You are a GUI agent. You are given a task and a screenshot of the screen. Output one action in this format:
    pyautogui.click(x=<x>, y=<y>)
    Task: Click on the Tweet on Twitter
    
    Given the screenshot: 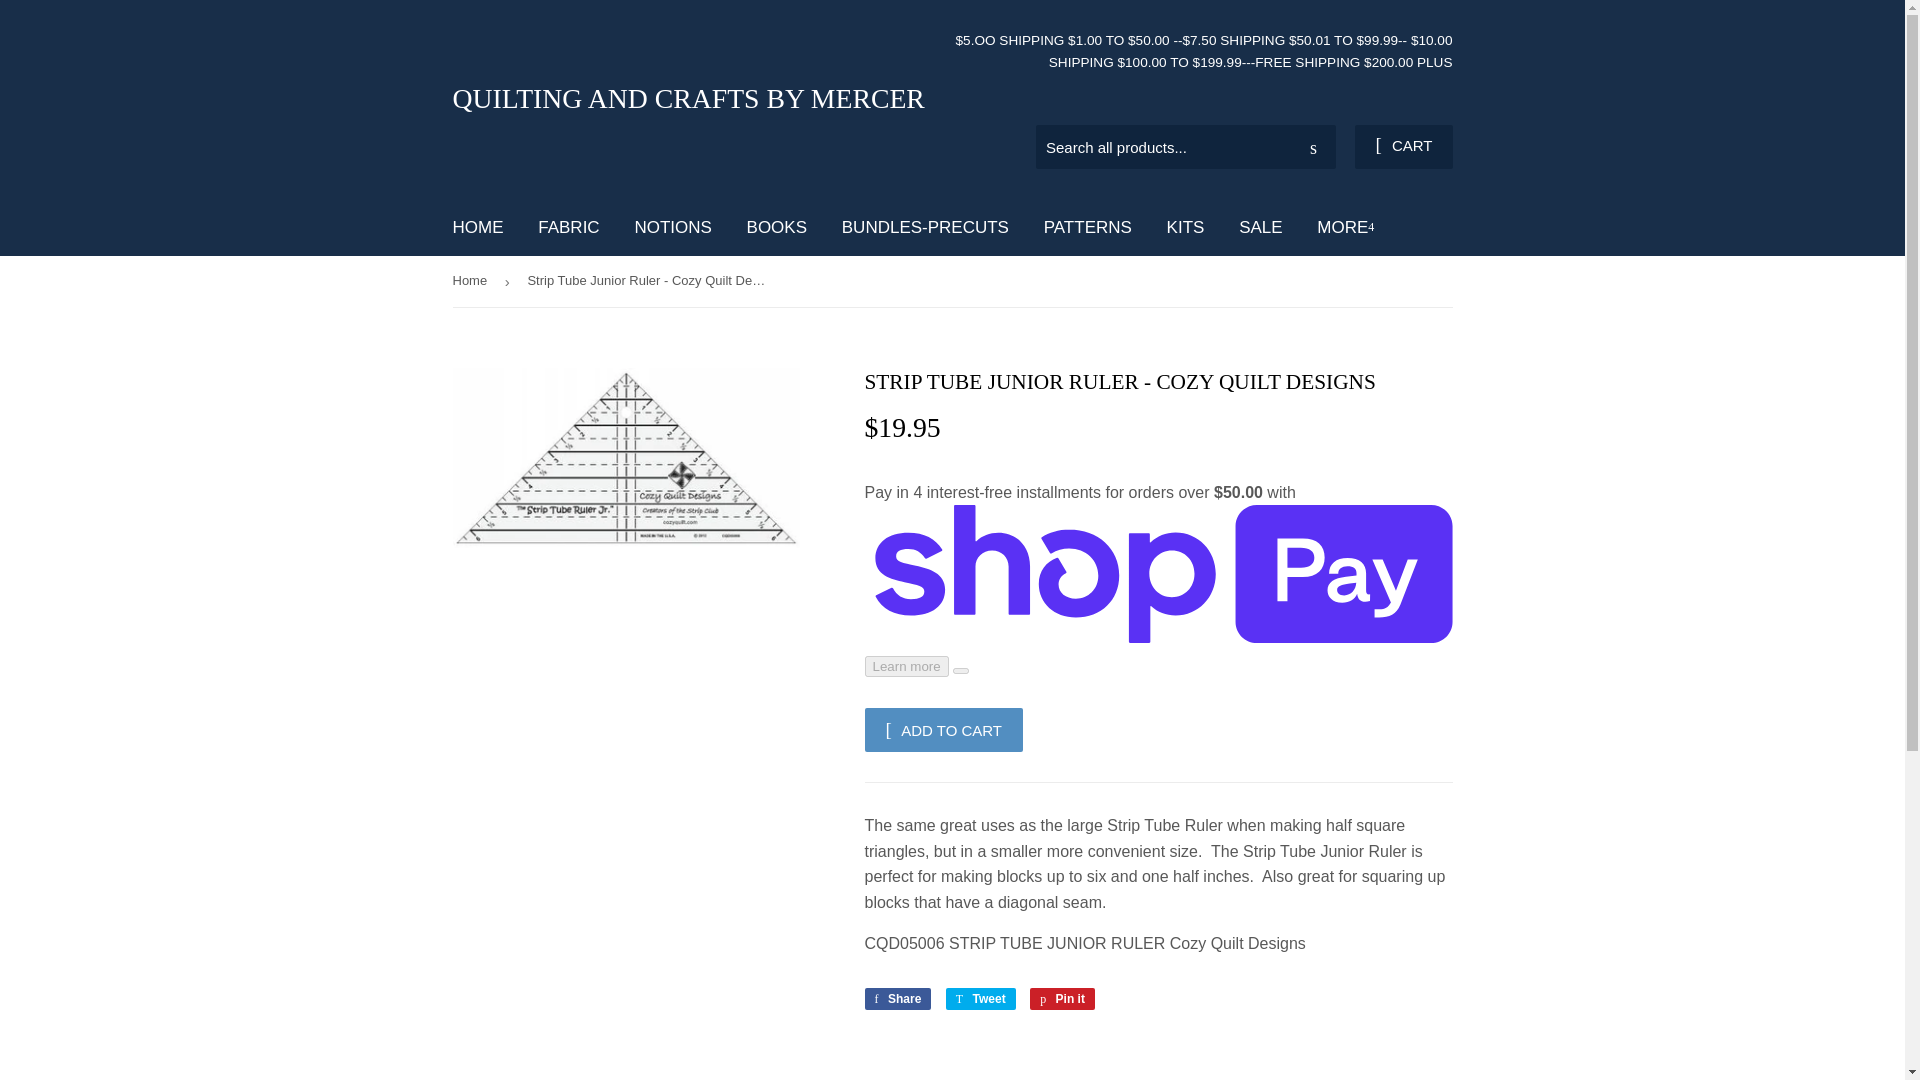 What is the action you would take?
    pyautogui.click(x=702, y=98)
    